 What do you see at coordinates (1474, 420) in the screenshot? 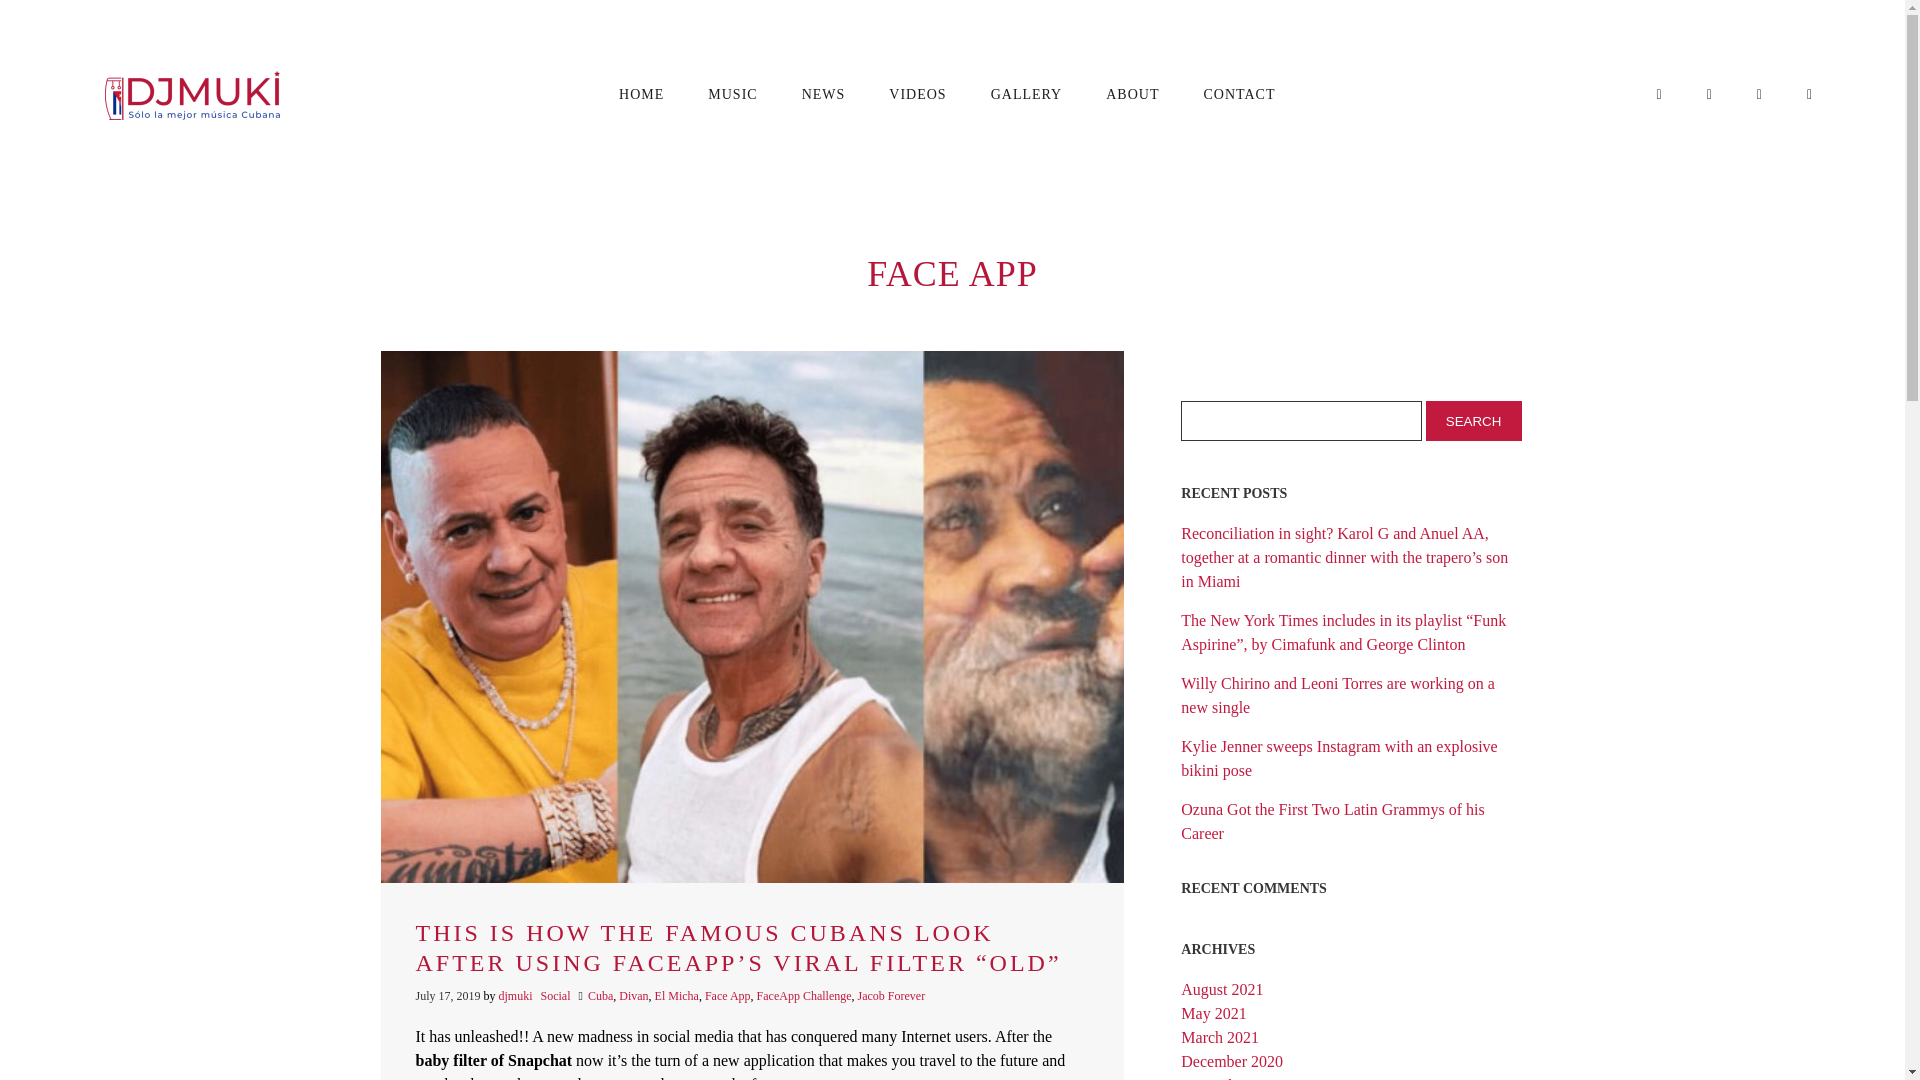
I see `Search` at bounding box center [1474, 420].